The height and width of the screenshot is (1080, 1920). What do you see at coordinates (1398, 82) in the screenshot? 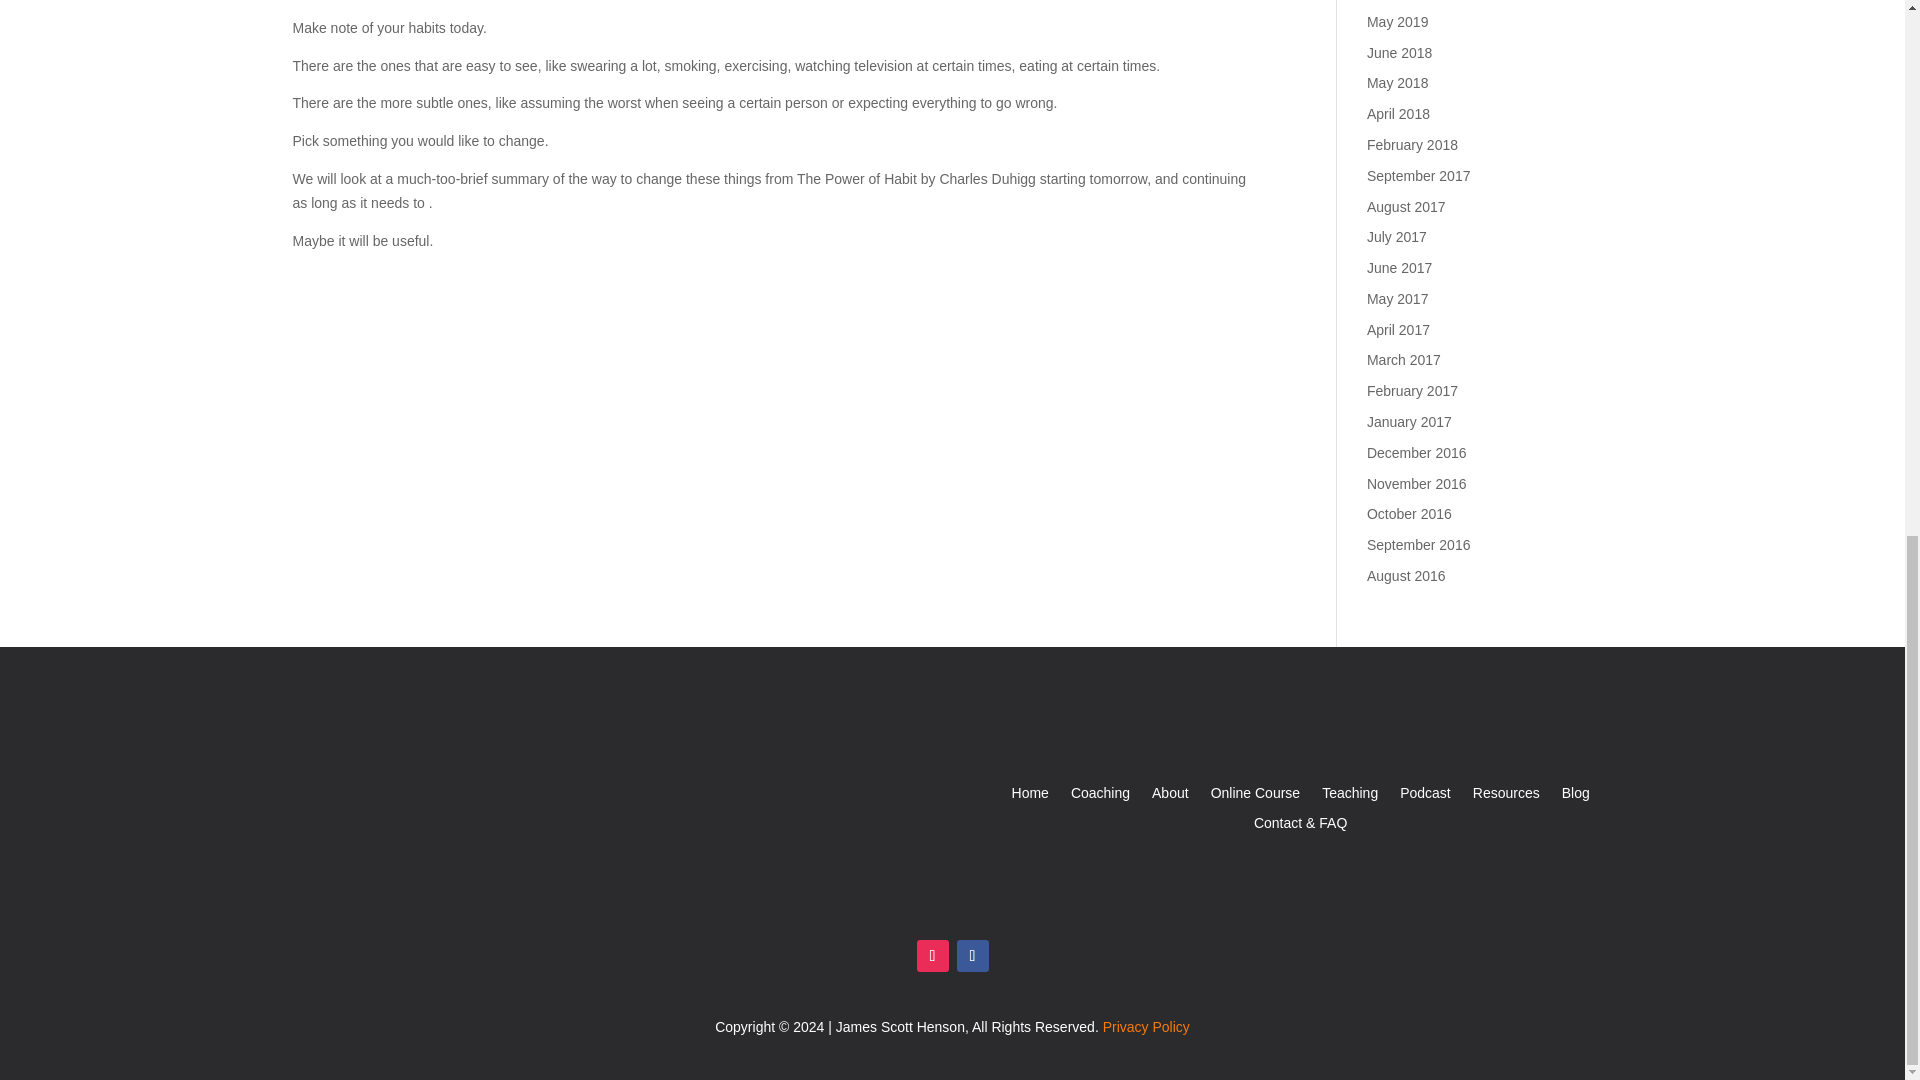
I see `May 2018` at bounding box center [1398, 82].